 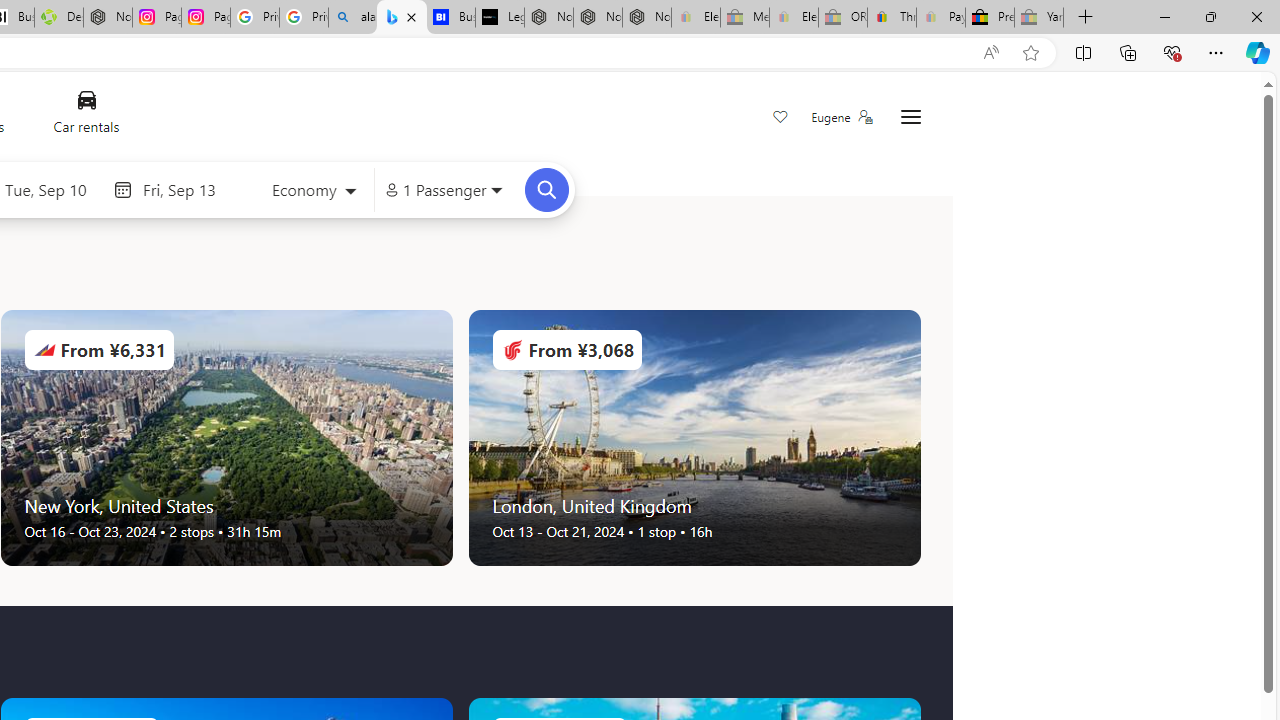 I want to click on Select class of service, so click(x=313, y=192).